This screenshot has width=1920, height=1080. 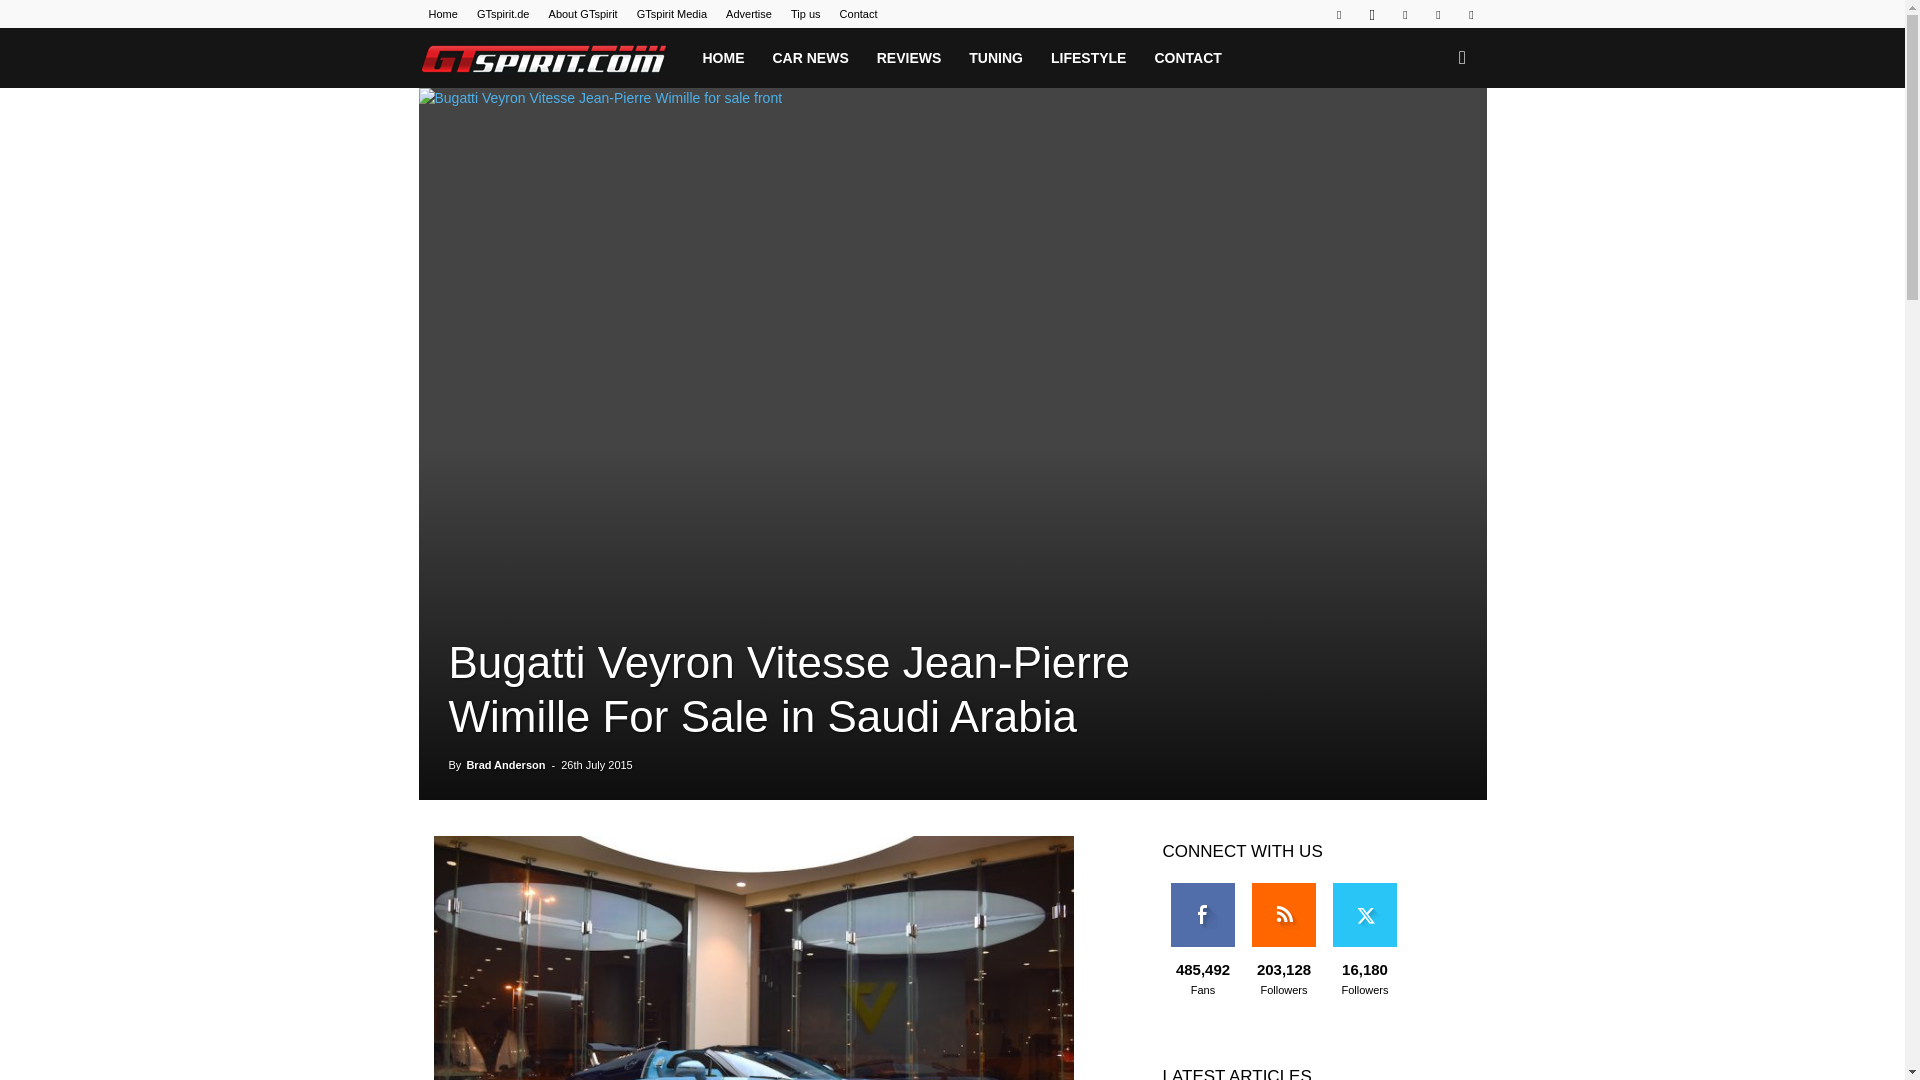 What do you see at coordinates (1187, 58) in the screenshot?
I see `CONTACT` at bounding box center [1187, 58].